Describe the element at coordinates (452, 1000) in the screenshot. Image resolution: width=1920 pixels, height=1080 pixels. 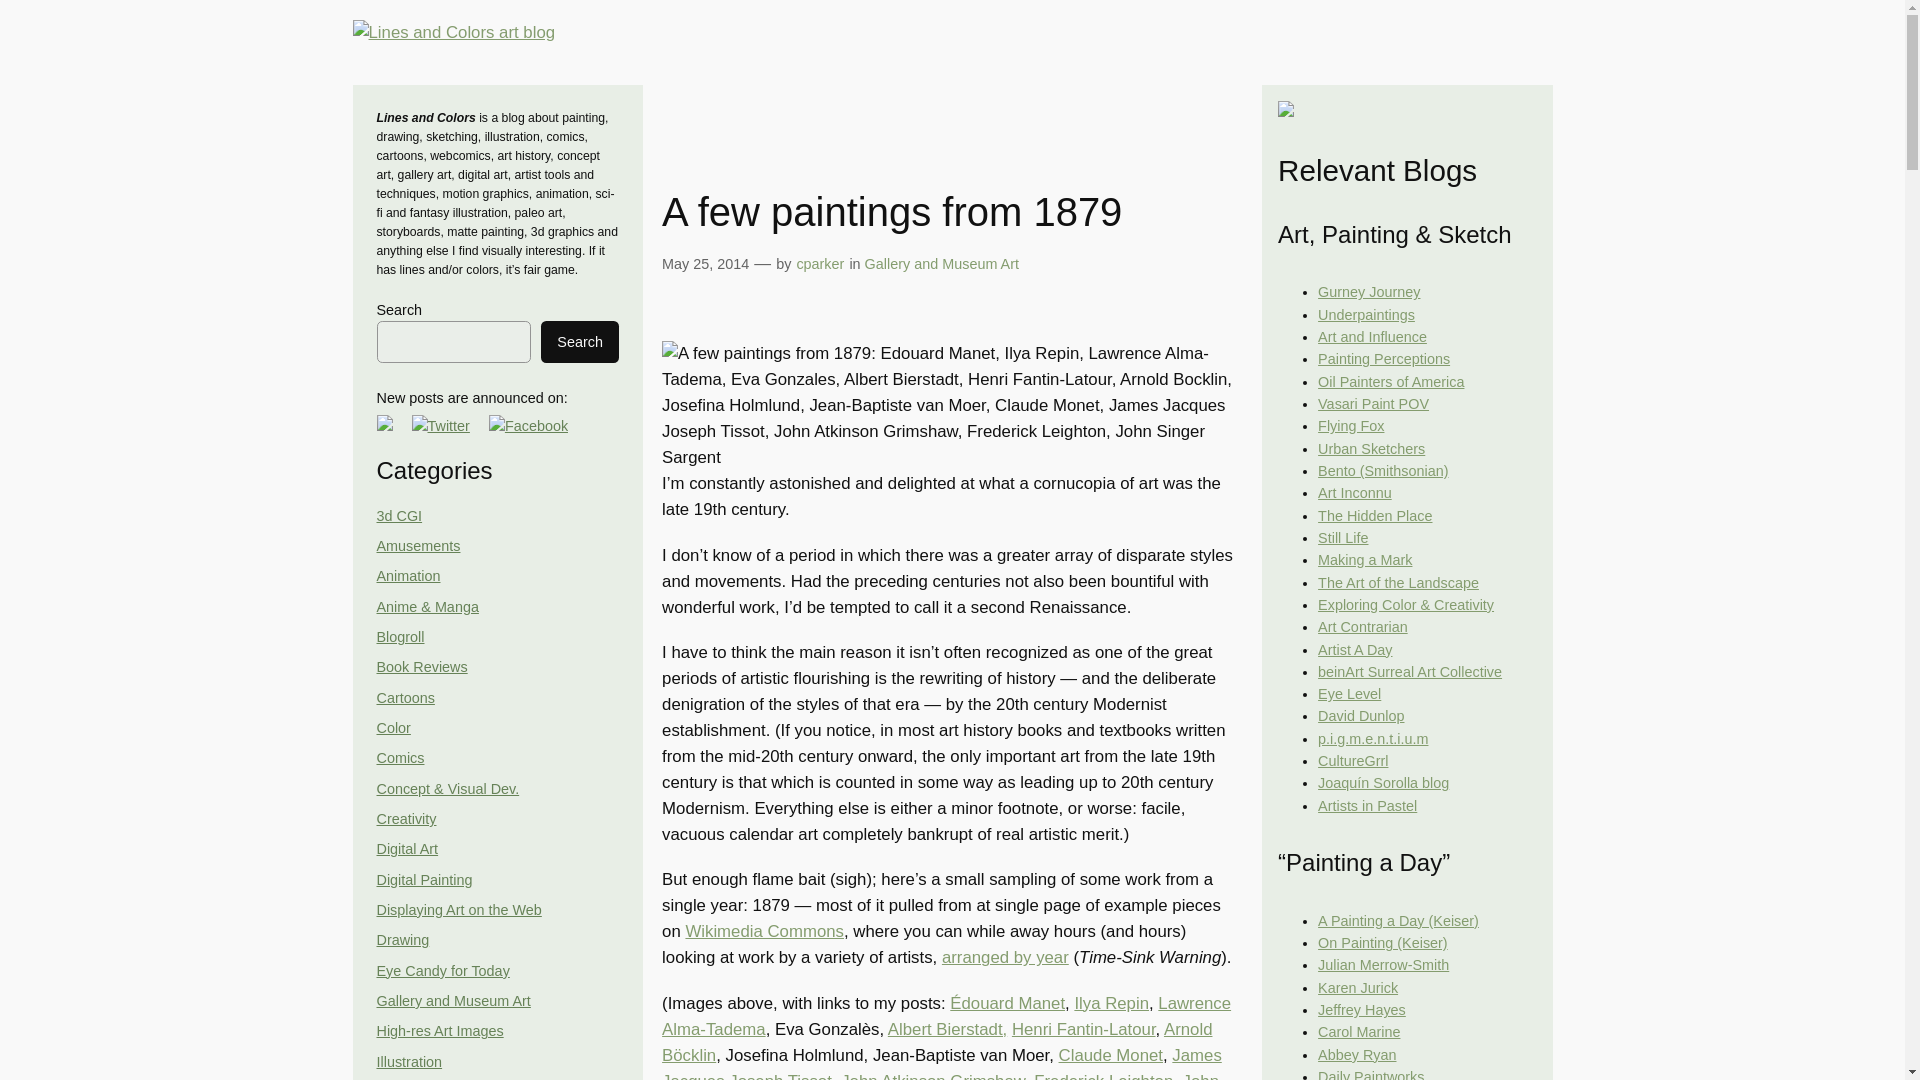
I see `Gallery and Museum Art` at that location.